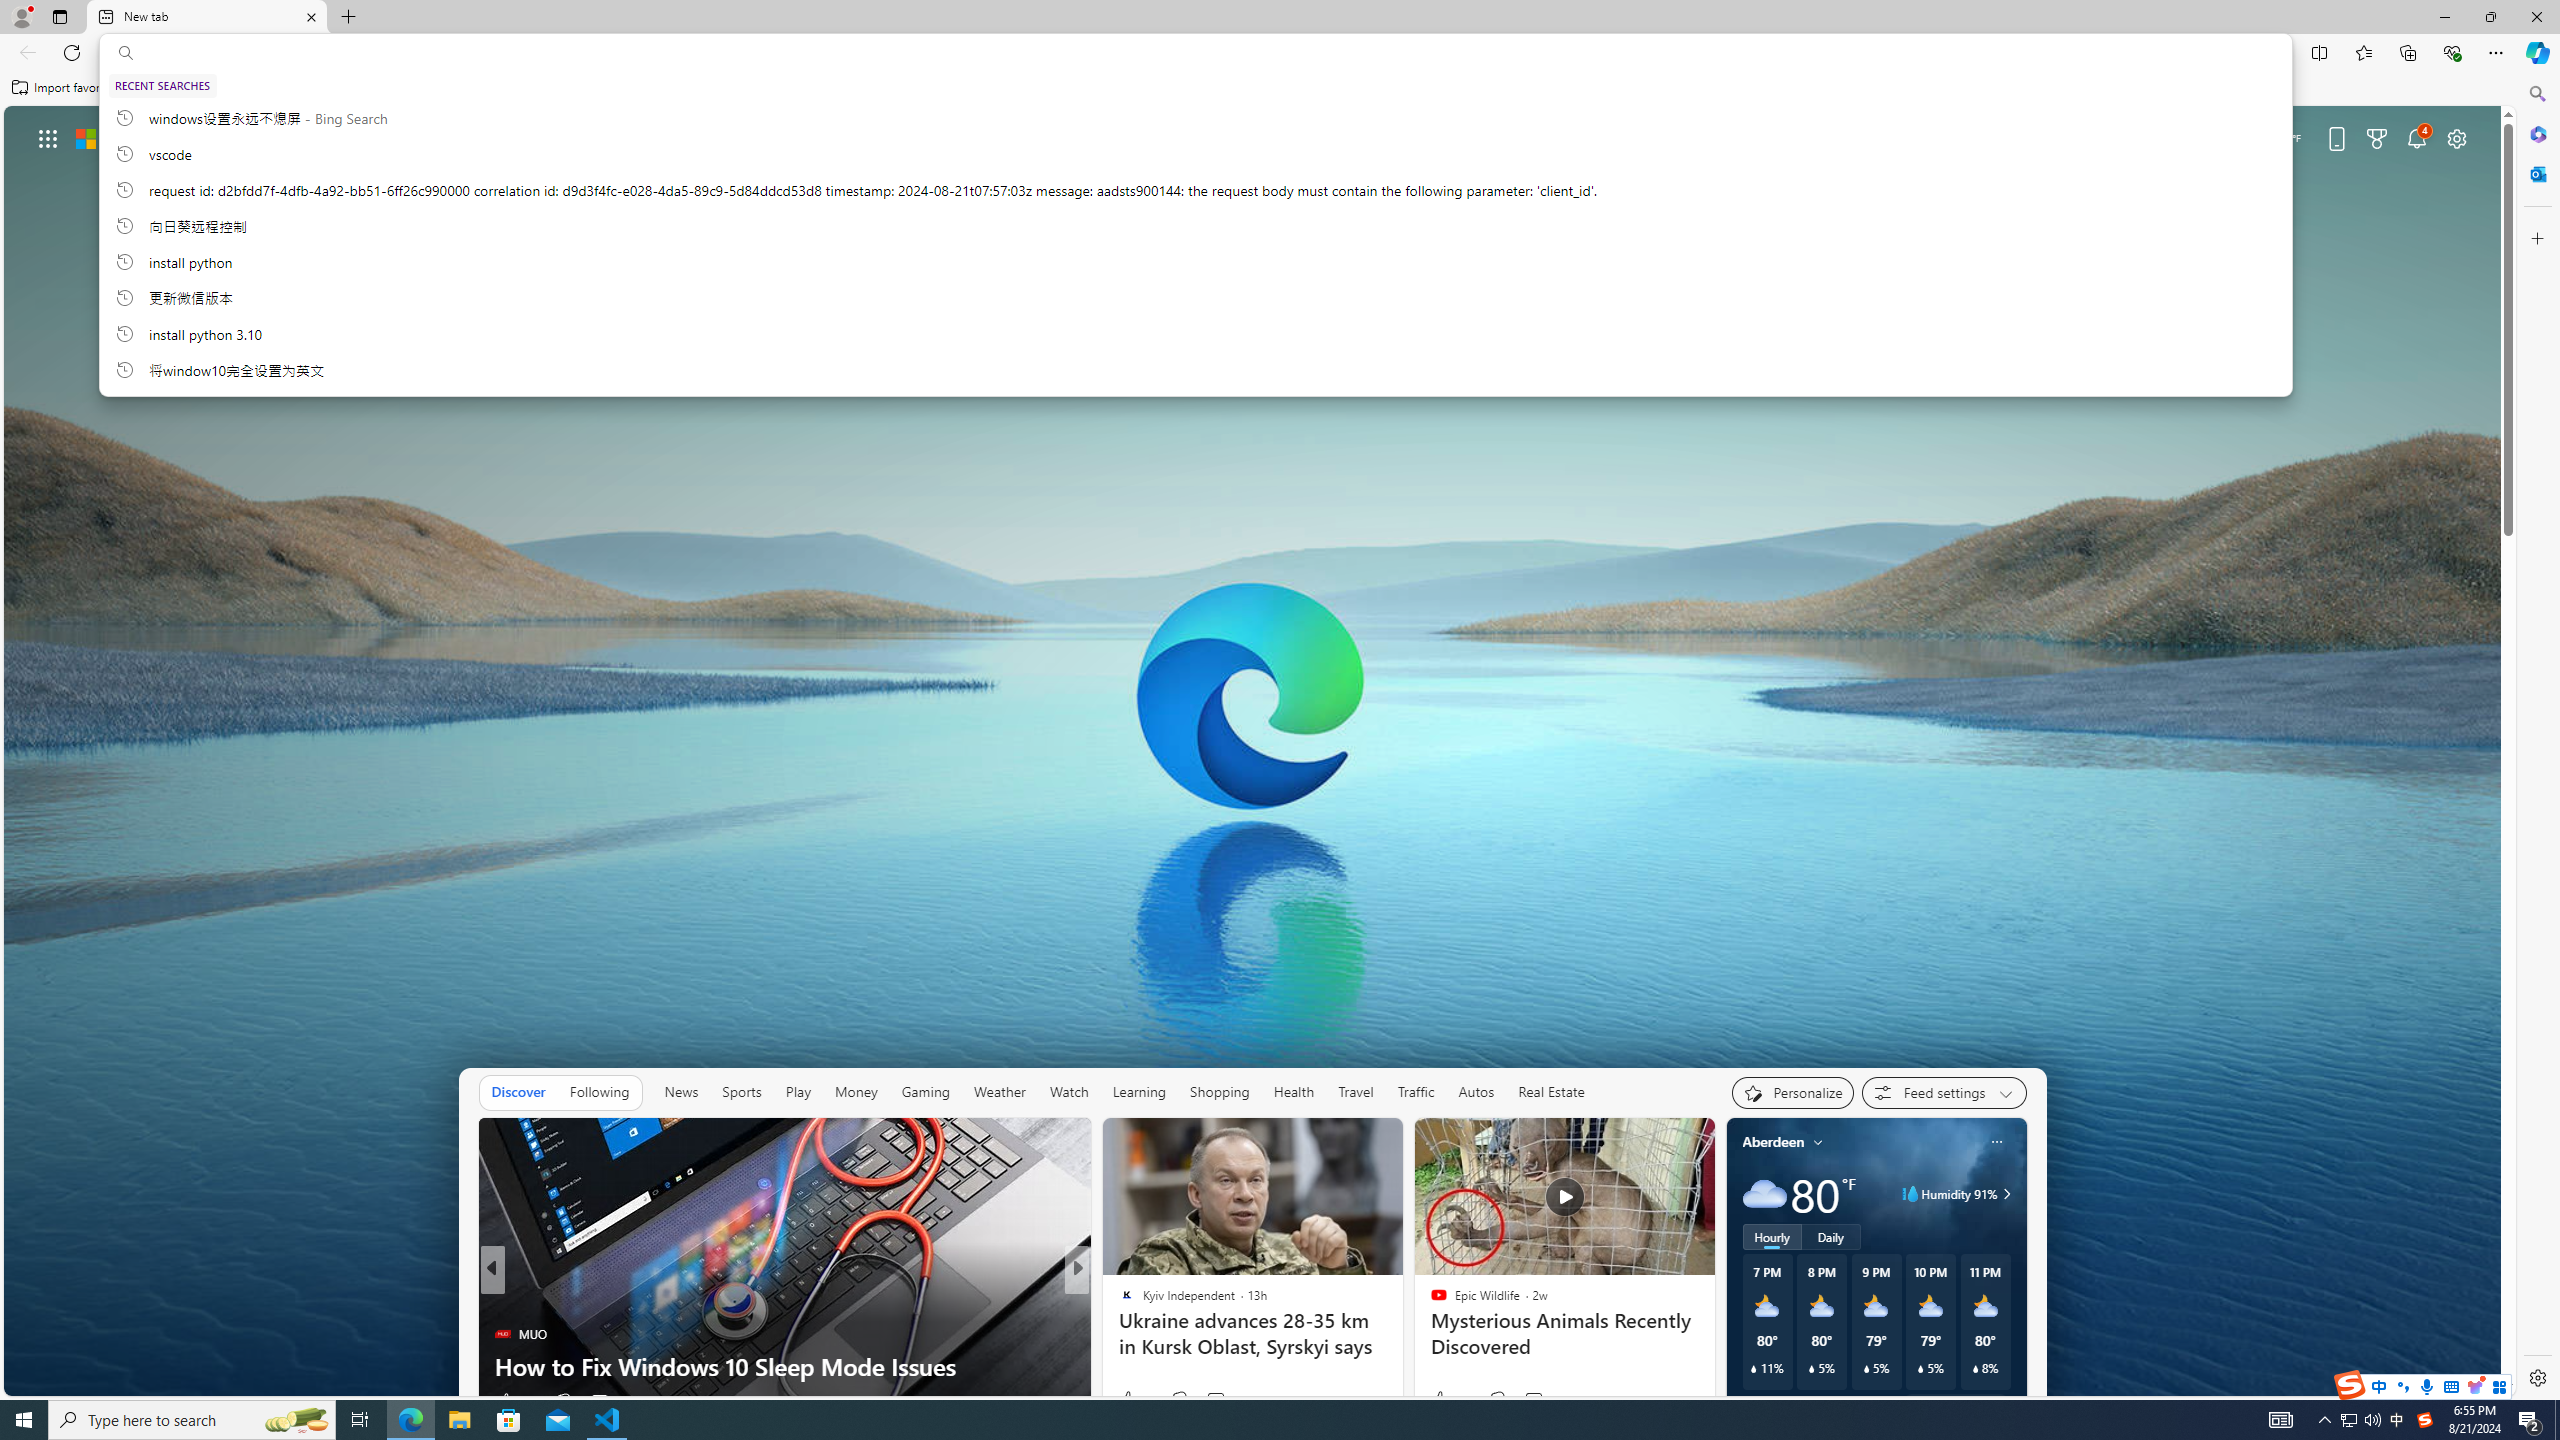  What do you see at coordinates (2108, 140) in the screenshot?
I see `Click to sign into Microsoft Edge` at bounding box center [2108, 140].